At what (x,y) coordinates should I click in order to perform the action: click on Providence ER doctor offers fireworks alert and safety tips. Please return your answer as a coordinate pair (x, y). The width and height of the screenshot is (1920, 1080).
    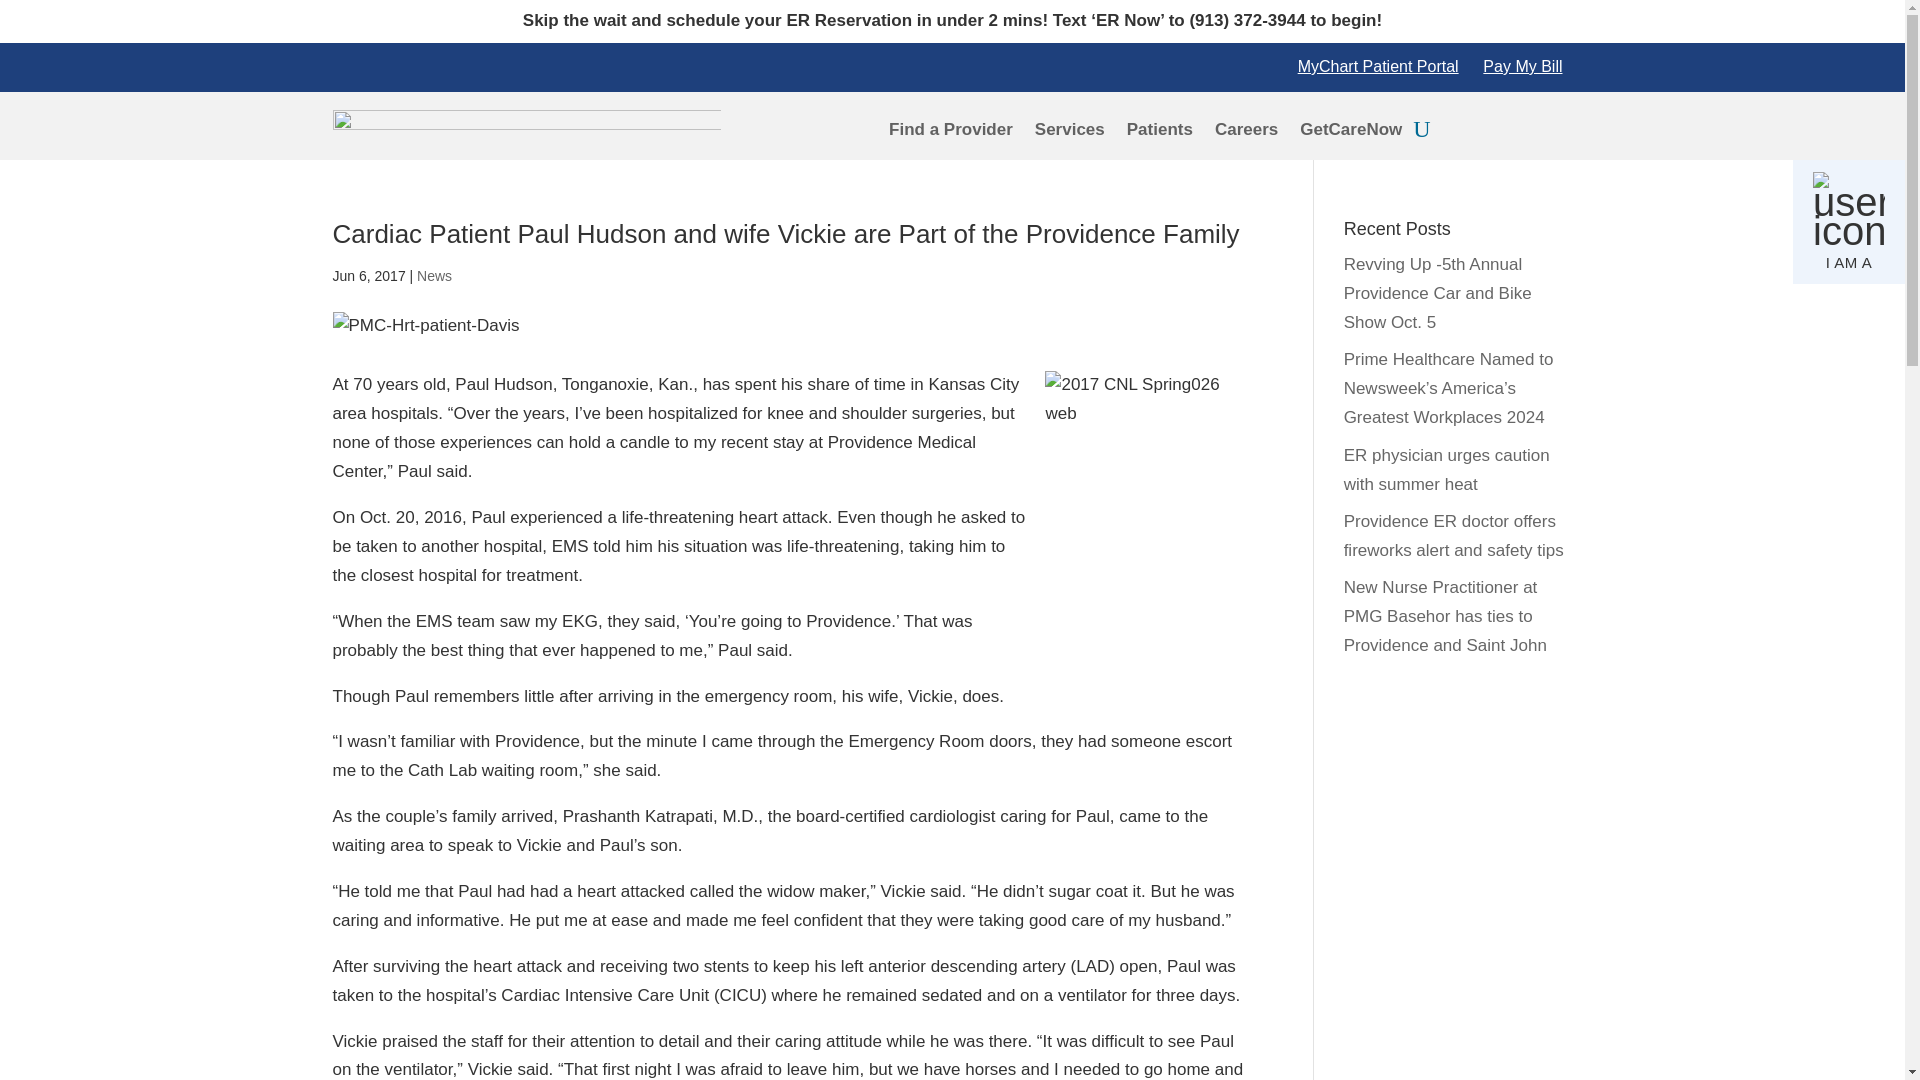
    Looking at the image, I should click on (1454, 536).